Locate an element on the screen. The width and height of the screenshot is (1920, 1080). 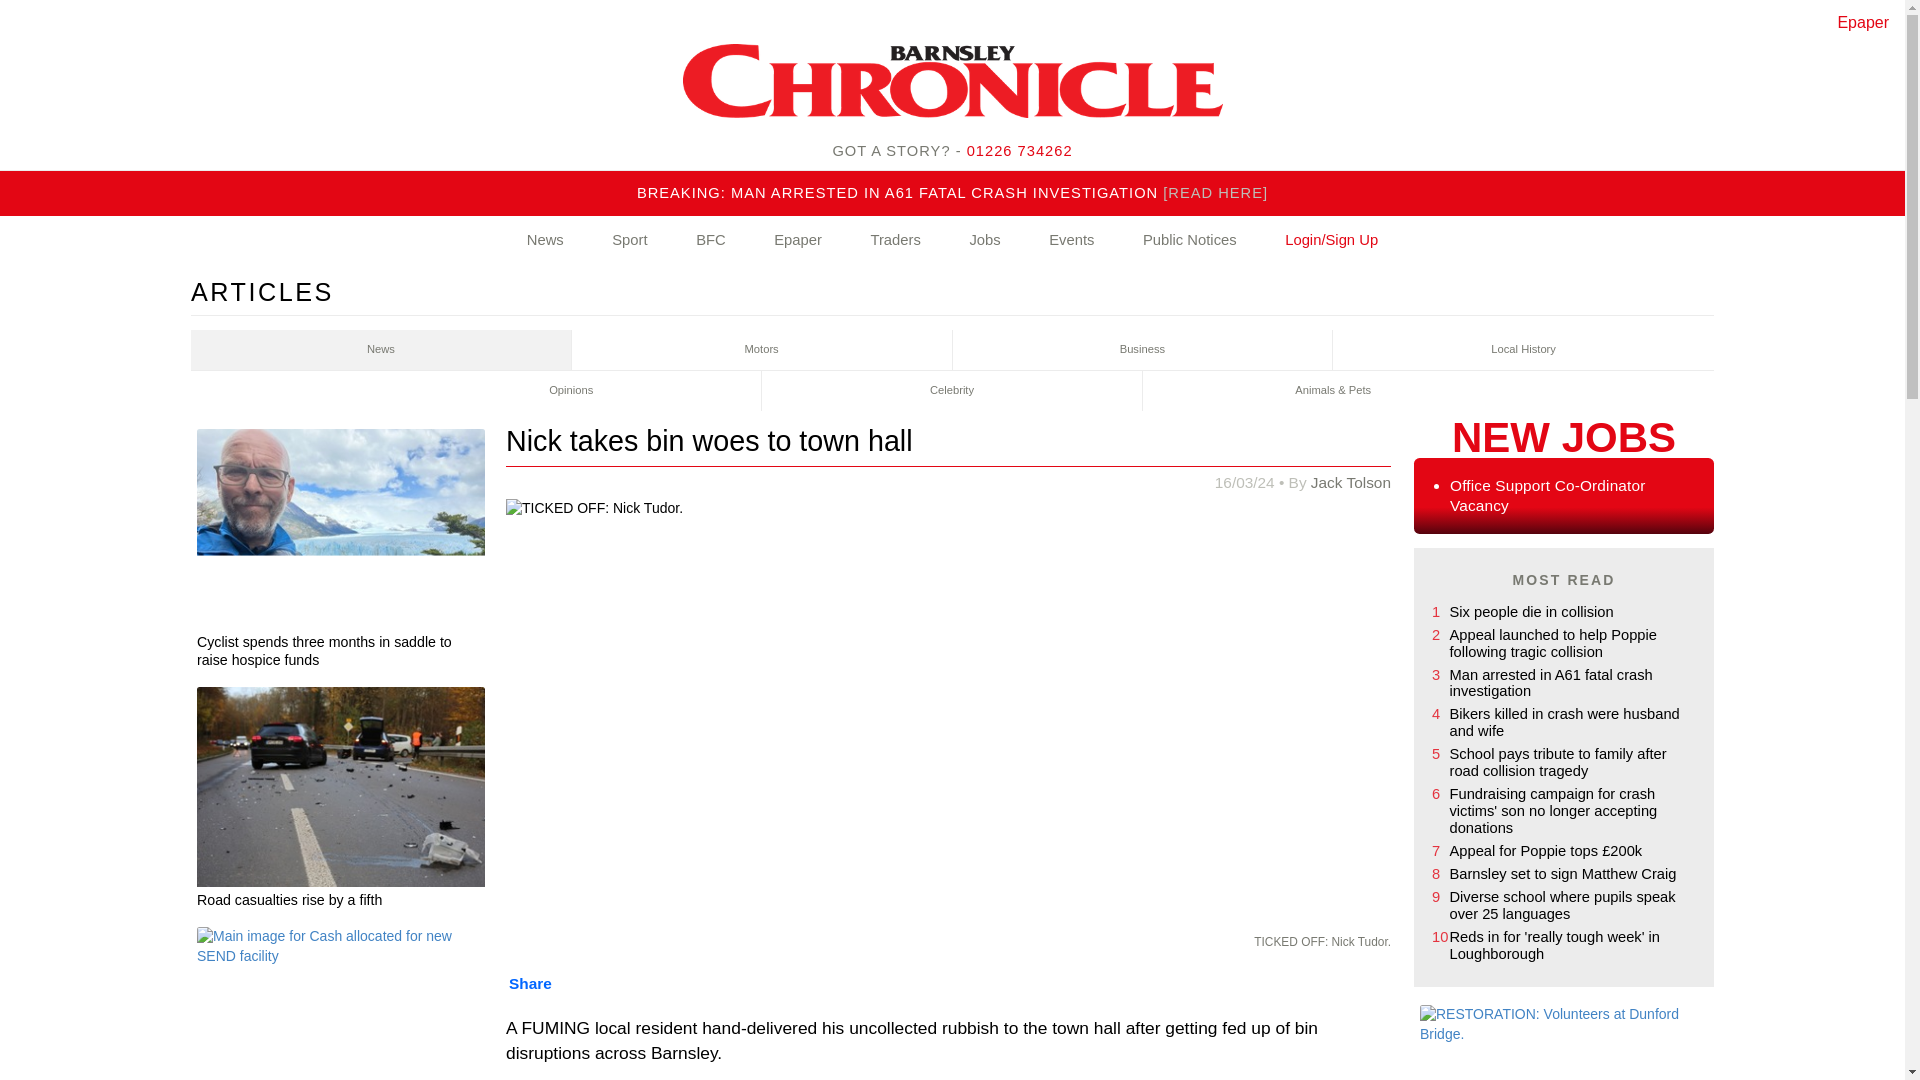
Epaper is located at coordinates (1863, 22).